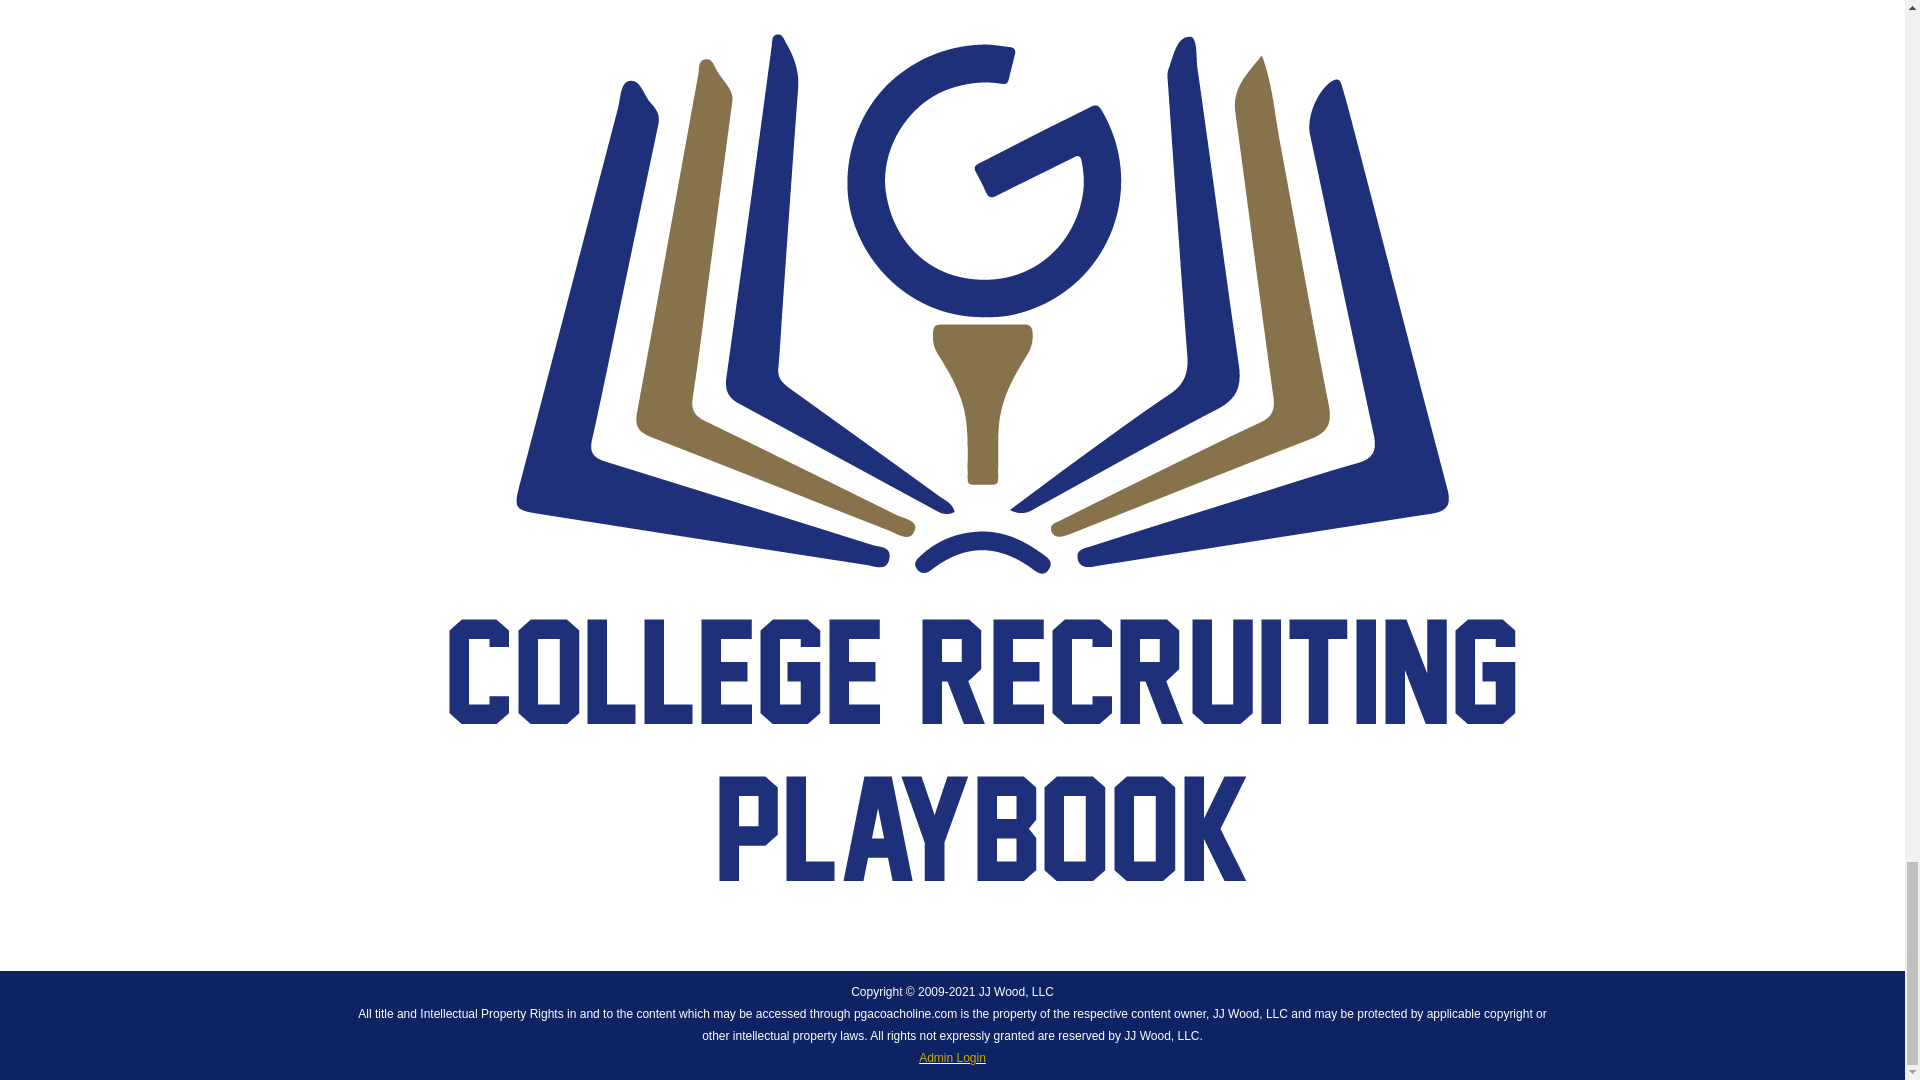 Image resolution: width=1920 pixels, height=1080 pixels. What do you see at coordinates (952, 1057) in the screenshot?
I see `Admin Login` at bounding box center [952, 1057].